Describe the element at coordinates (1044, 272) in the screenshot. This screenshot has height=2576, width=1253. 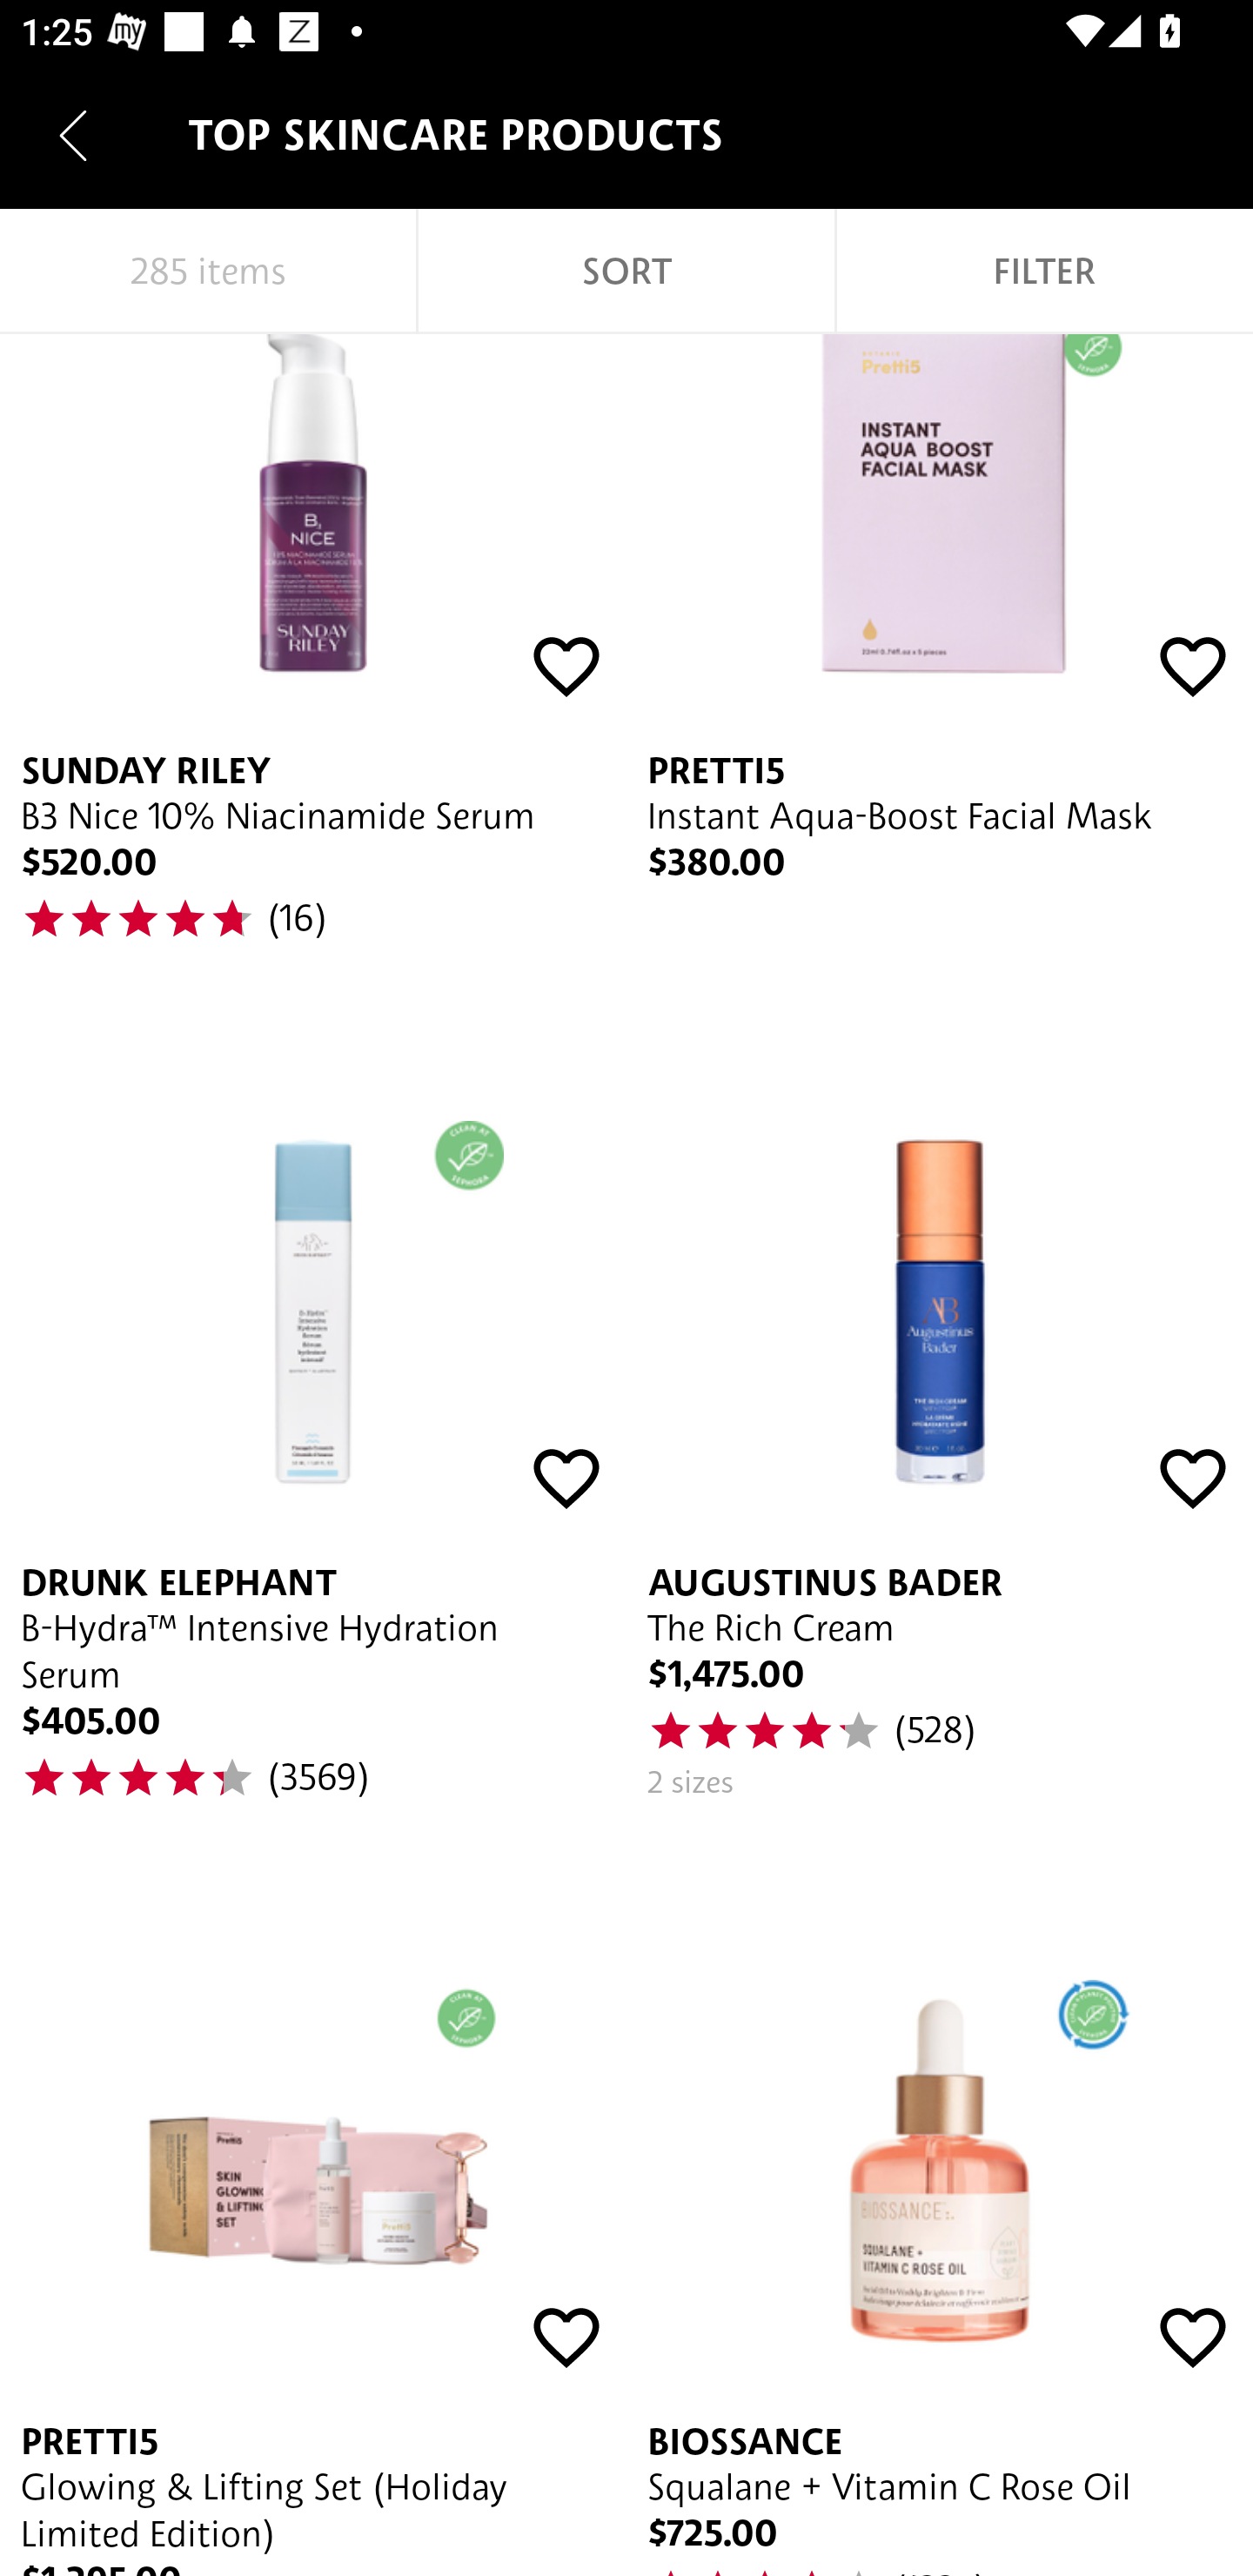
I see `FILTER` at that location.